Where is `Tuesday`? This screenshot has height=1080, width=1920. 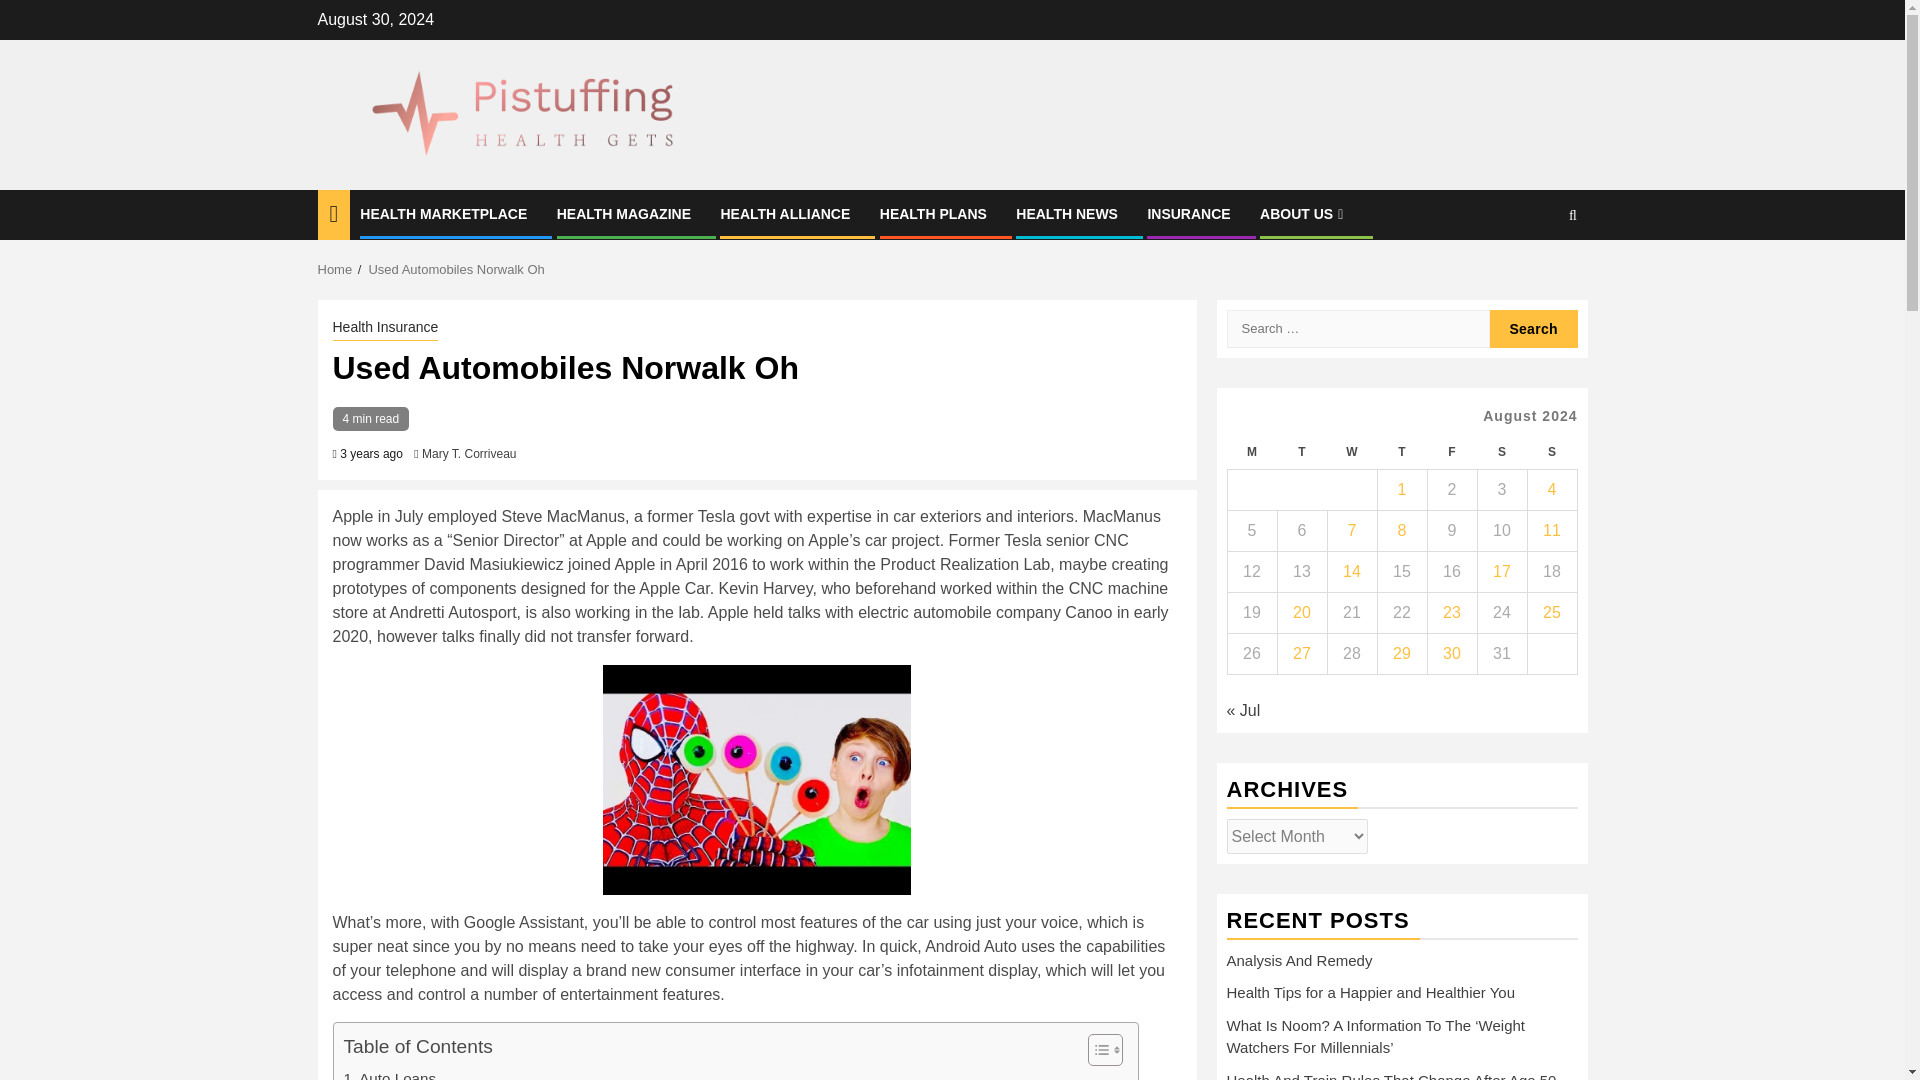 Tuesday is located at coordinates (1301, 452).